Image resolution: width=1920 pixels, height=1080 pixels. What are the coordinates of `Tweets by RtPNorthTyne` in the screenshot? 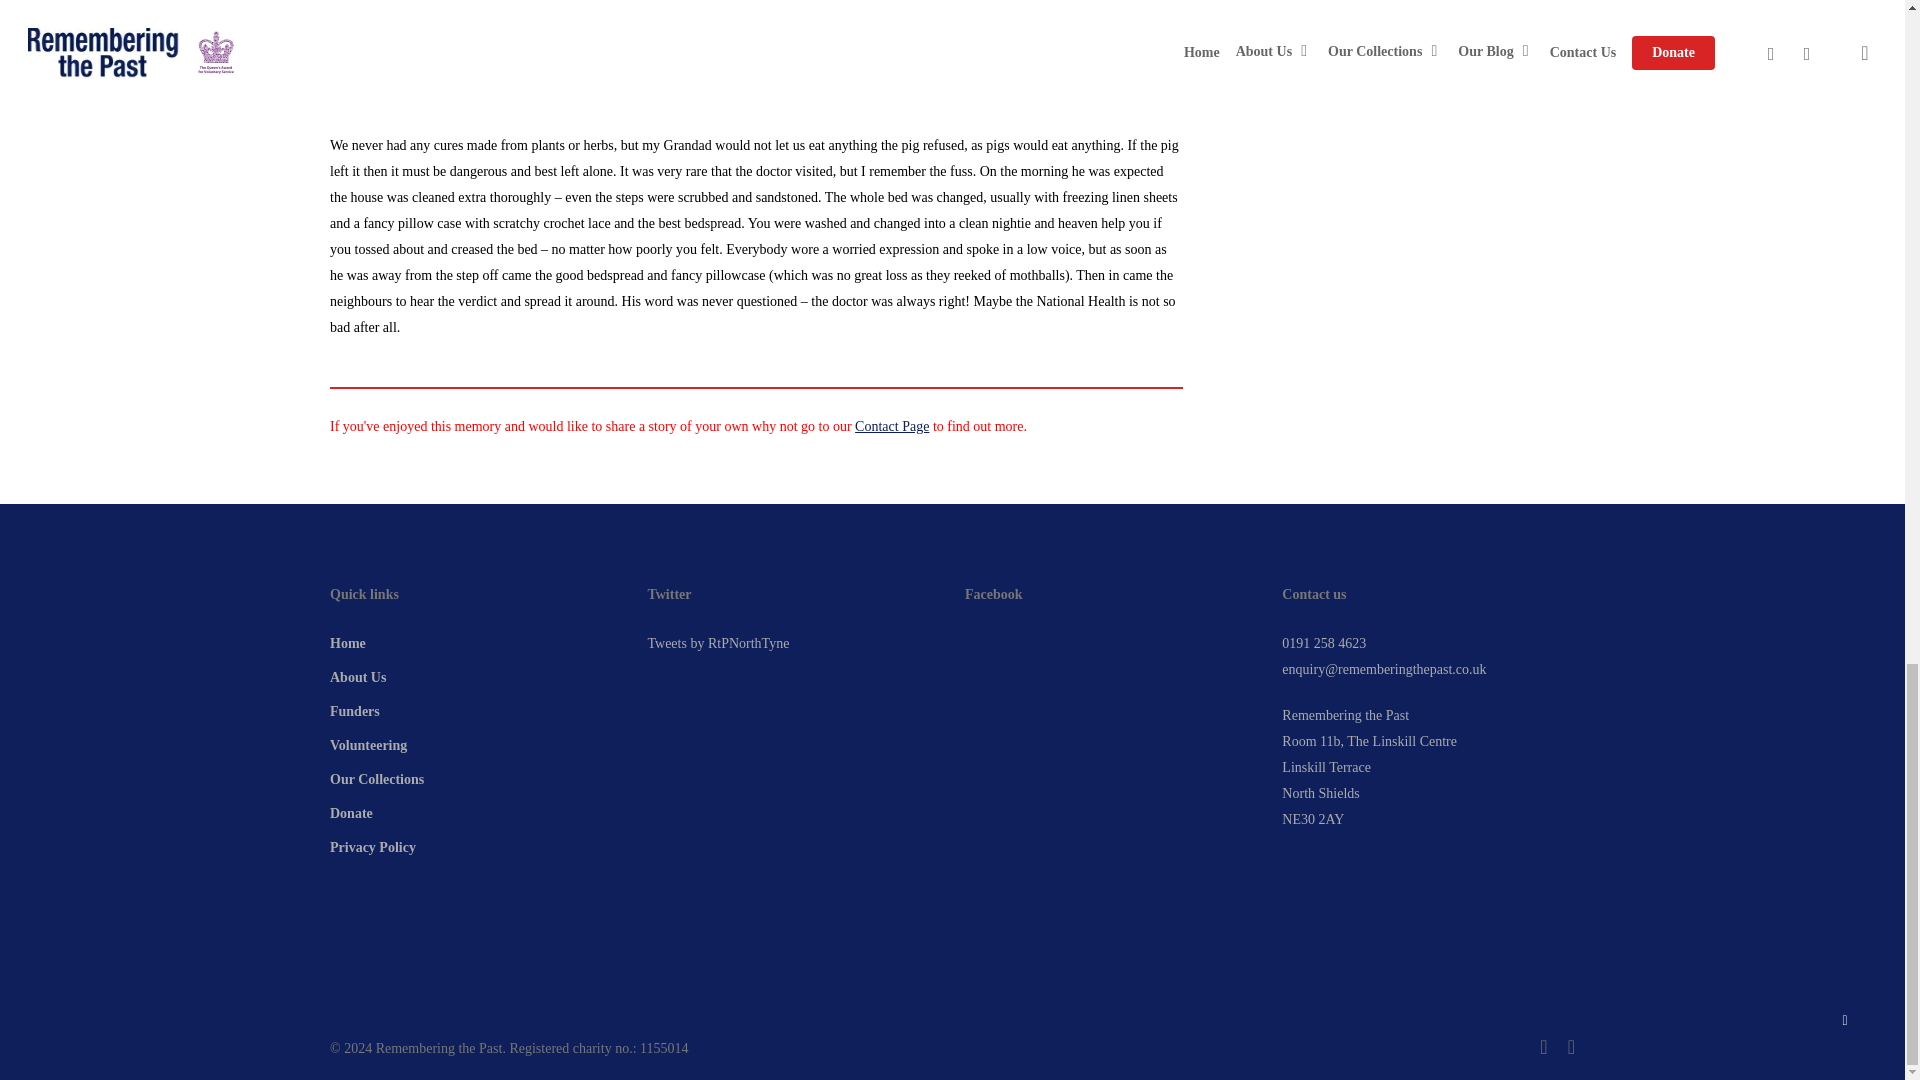 It's located at (718, 644).